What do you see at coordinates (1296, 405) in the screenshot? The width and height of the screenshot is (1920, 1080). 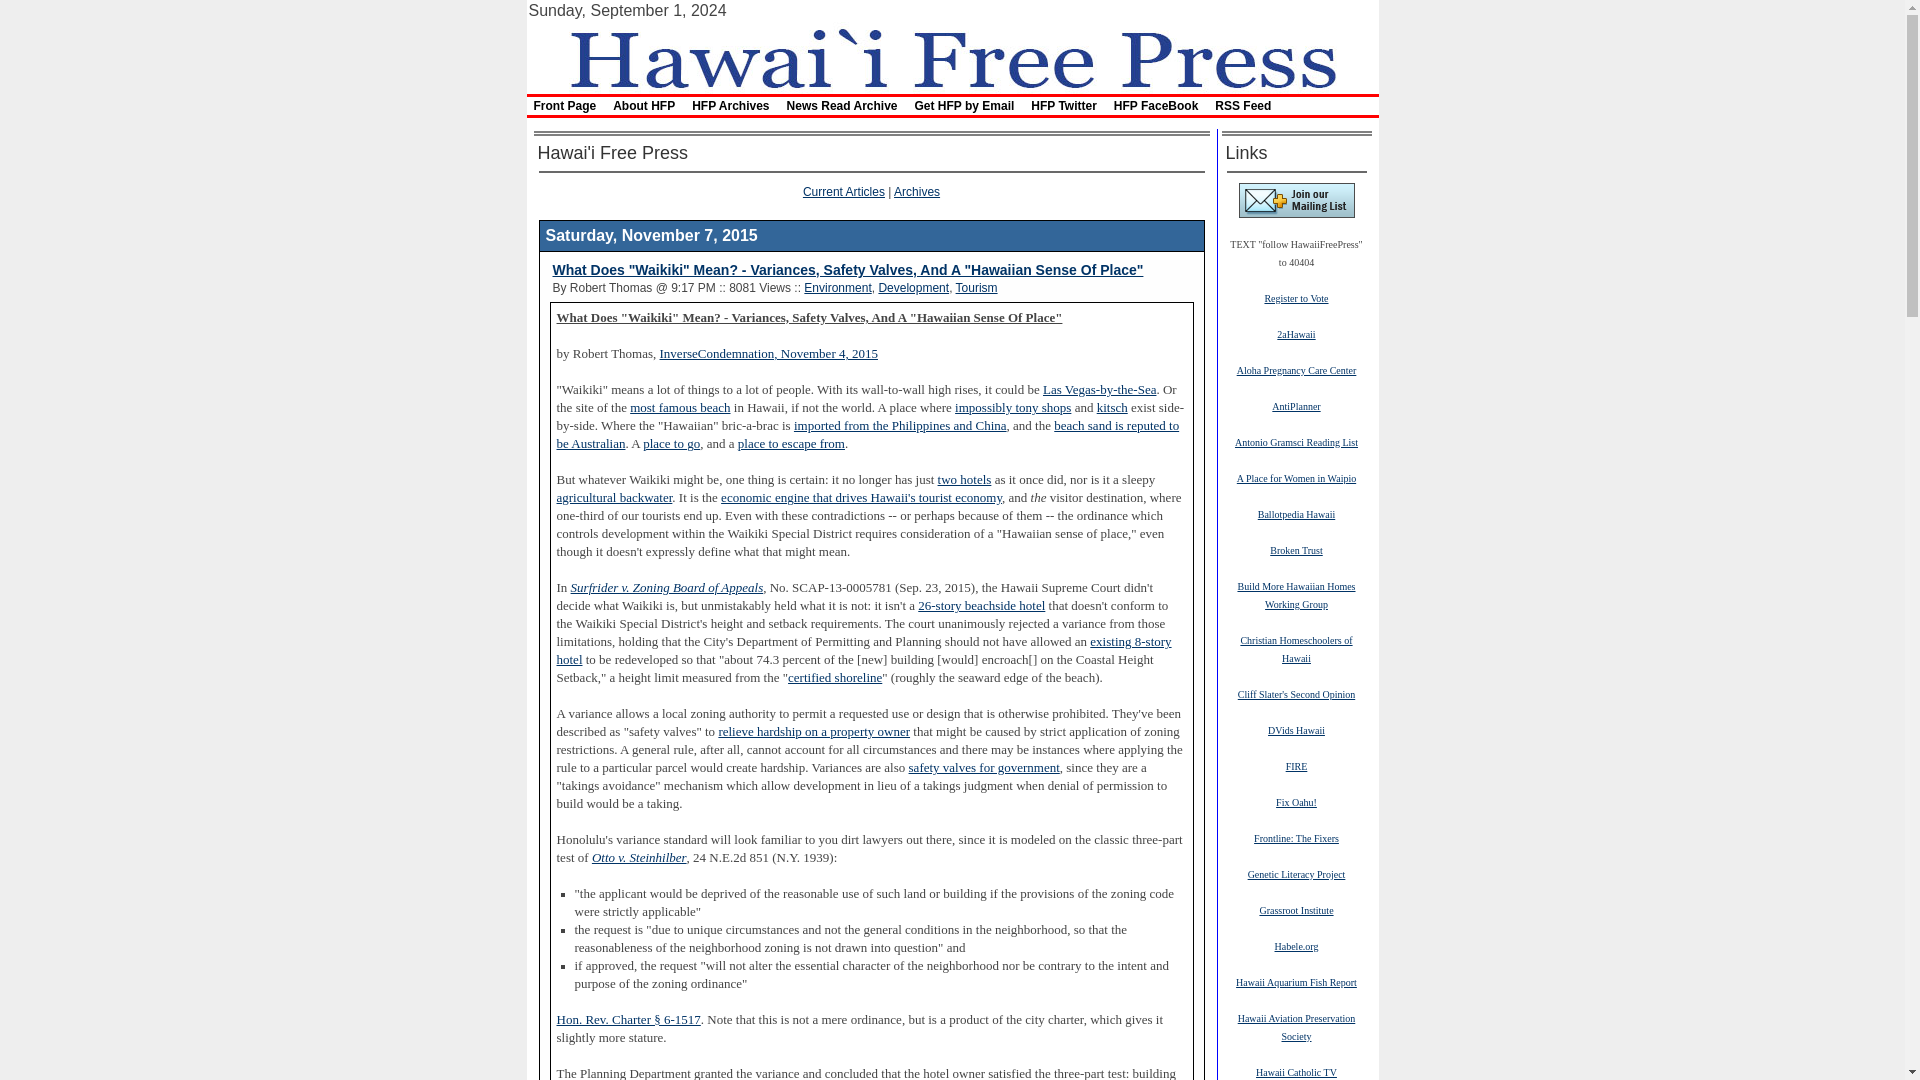 I see `AntiPlanner` at bounding box center [1296, 405].